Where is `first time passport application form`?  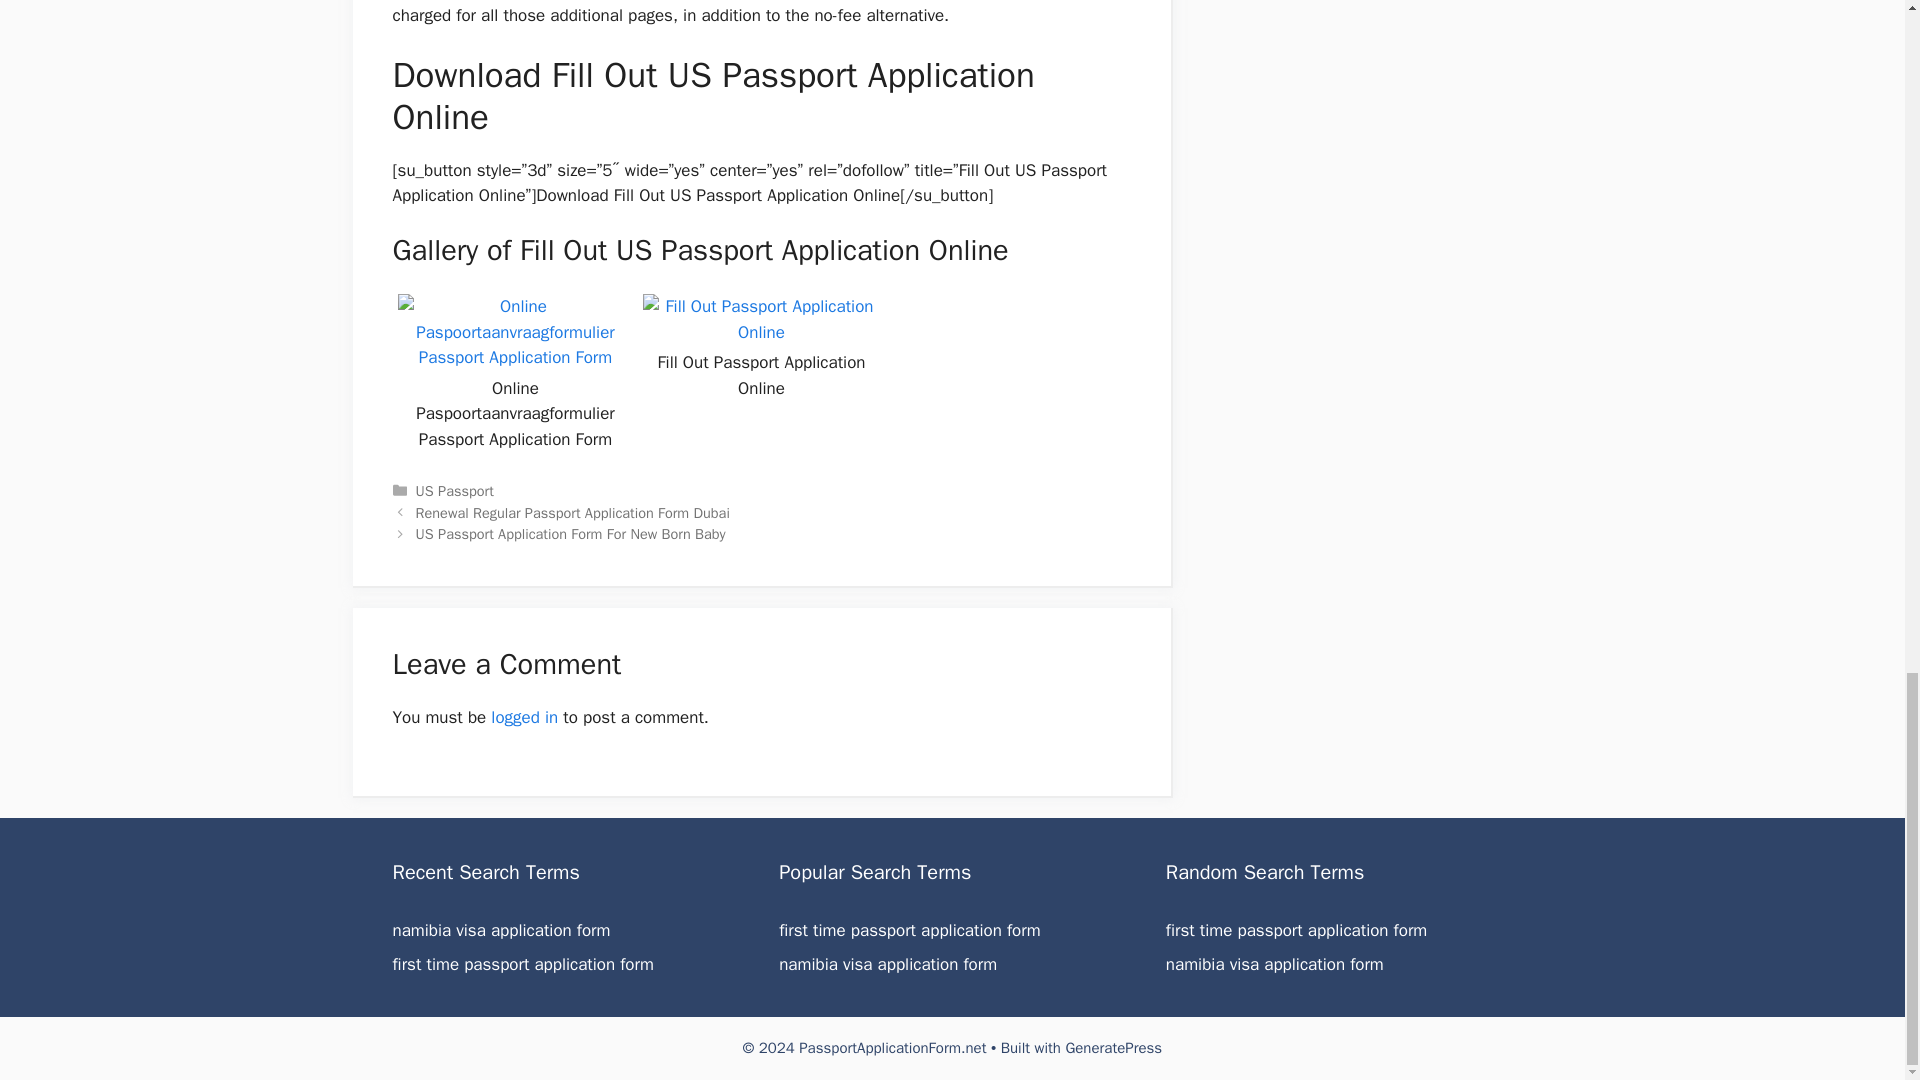 first time passport application form is located at coordinates (522, 964).